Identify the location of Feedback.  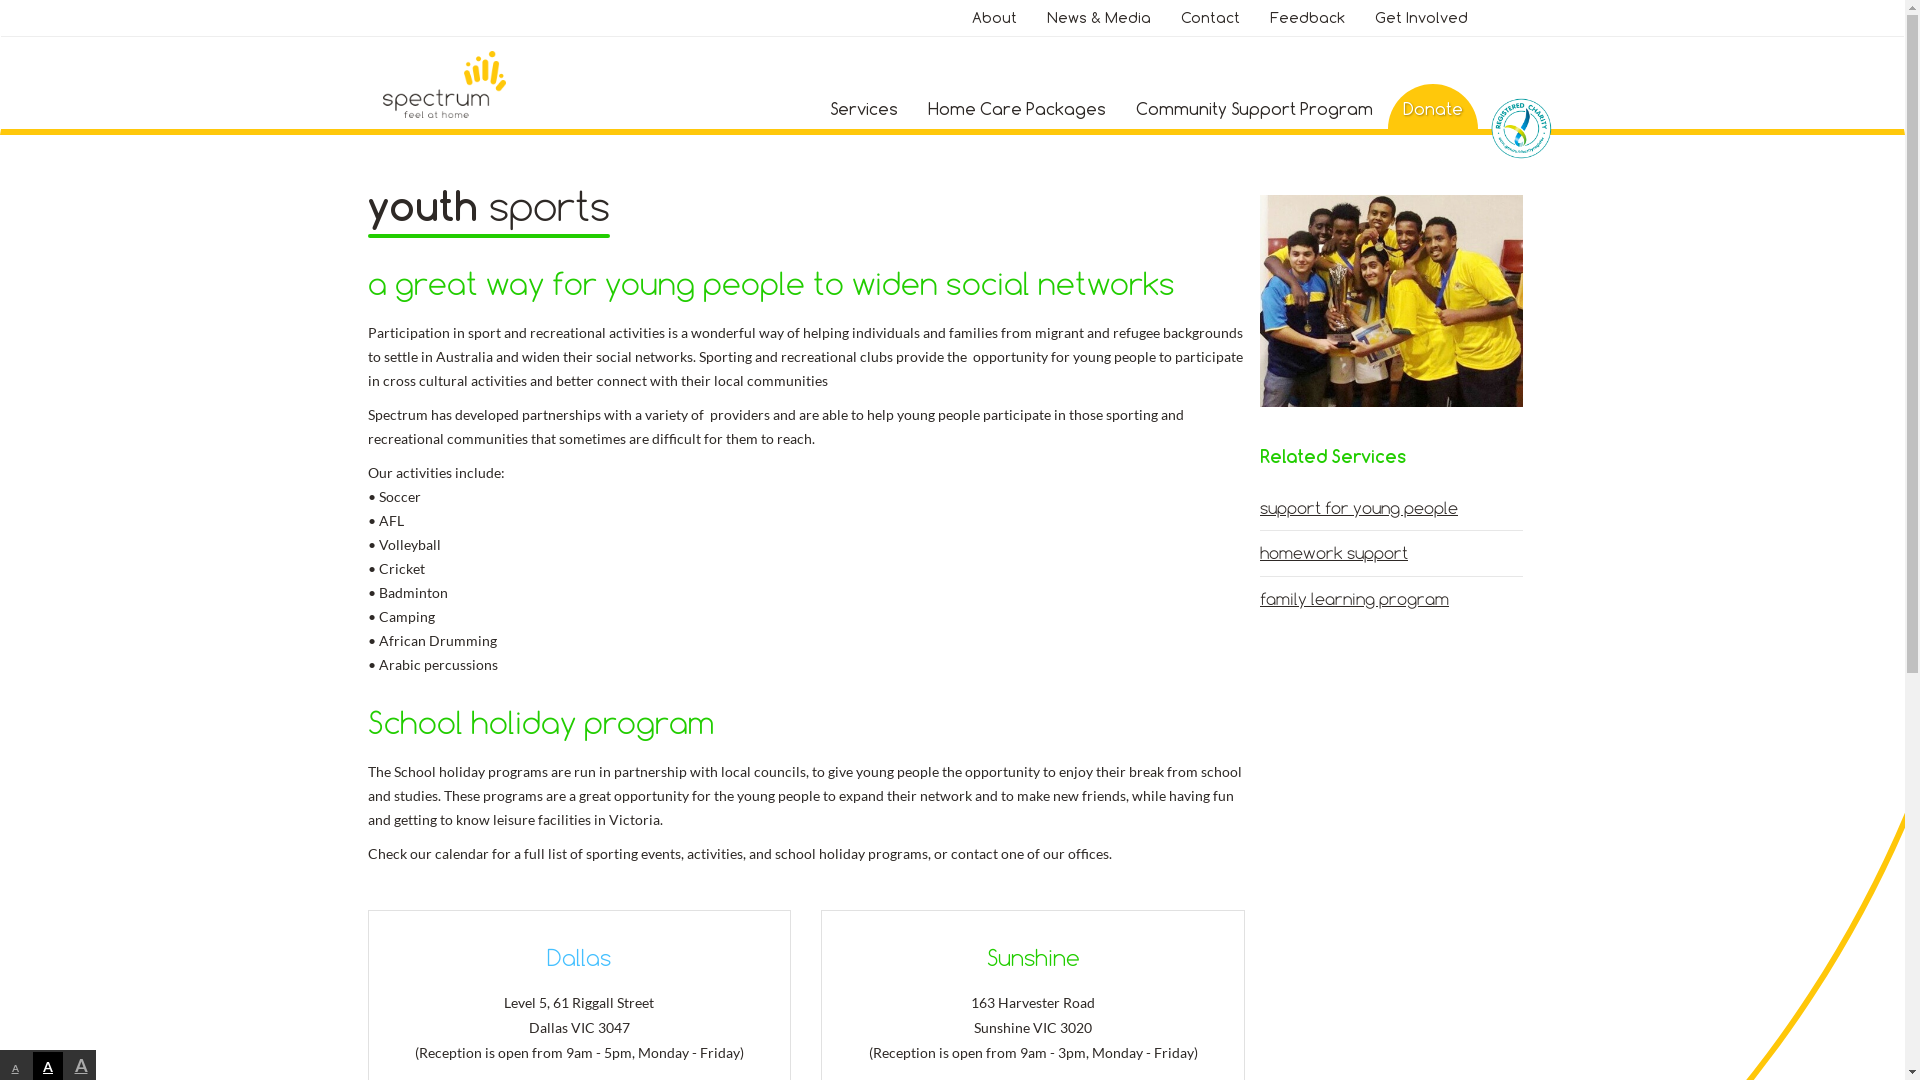
(1308, 30).